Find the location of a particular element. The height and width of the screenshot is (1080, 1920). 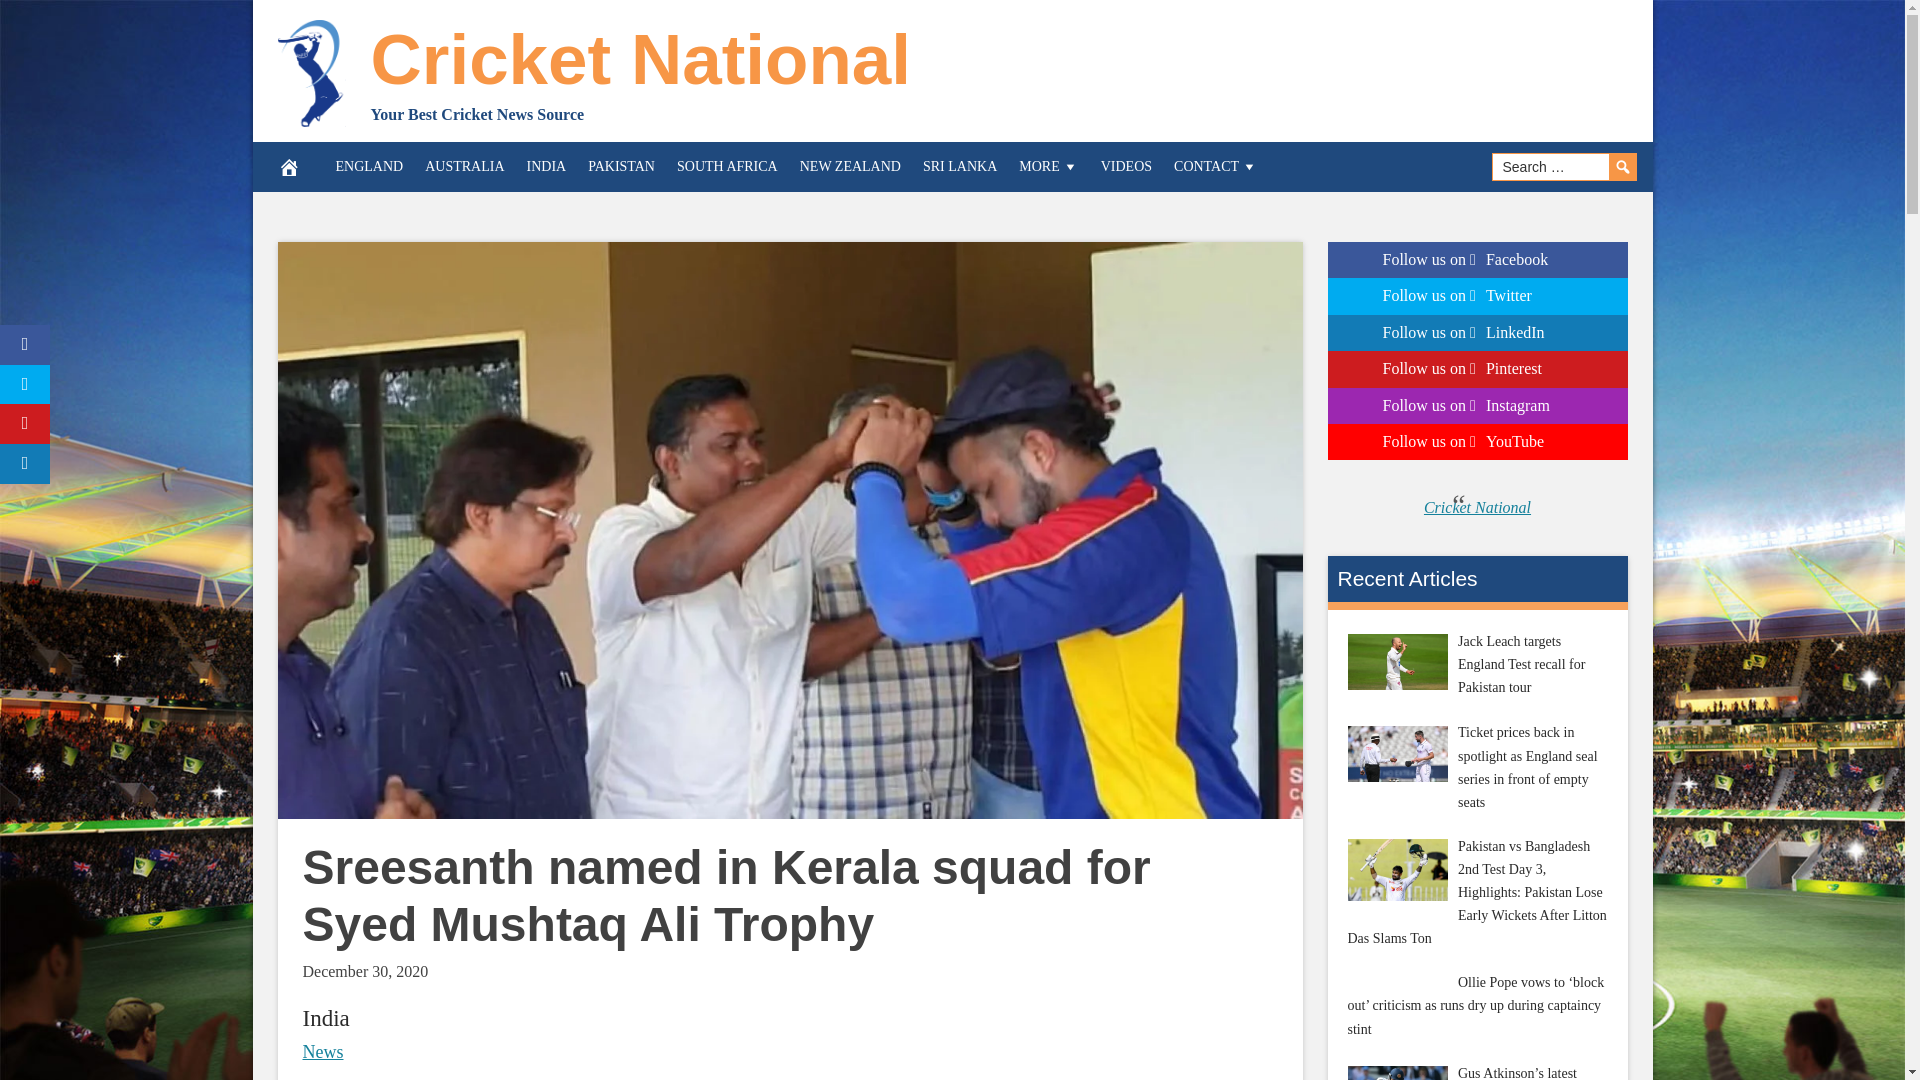

MORE is located at coordinates (1048, 166).